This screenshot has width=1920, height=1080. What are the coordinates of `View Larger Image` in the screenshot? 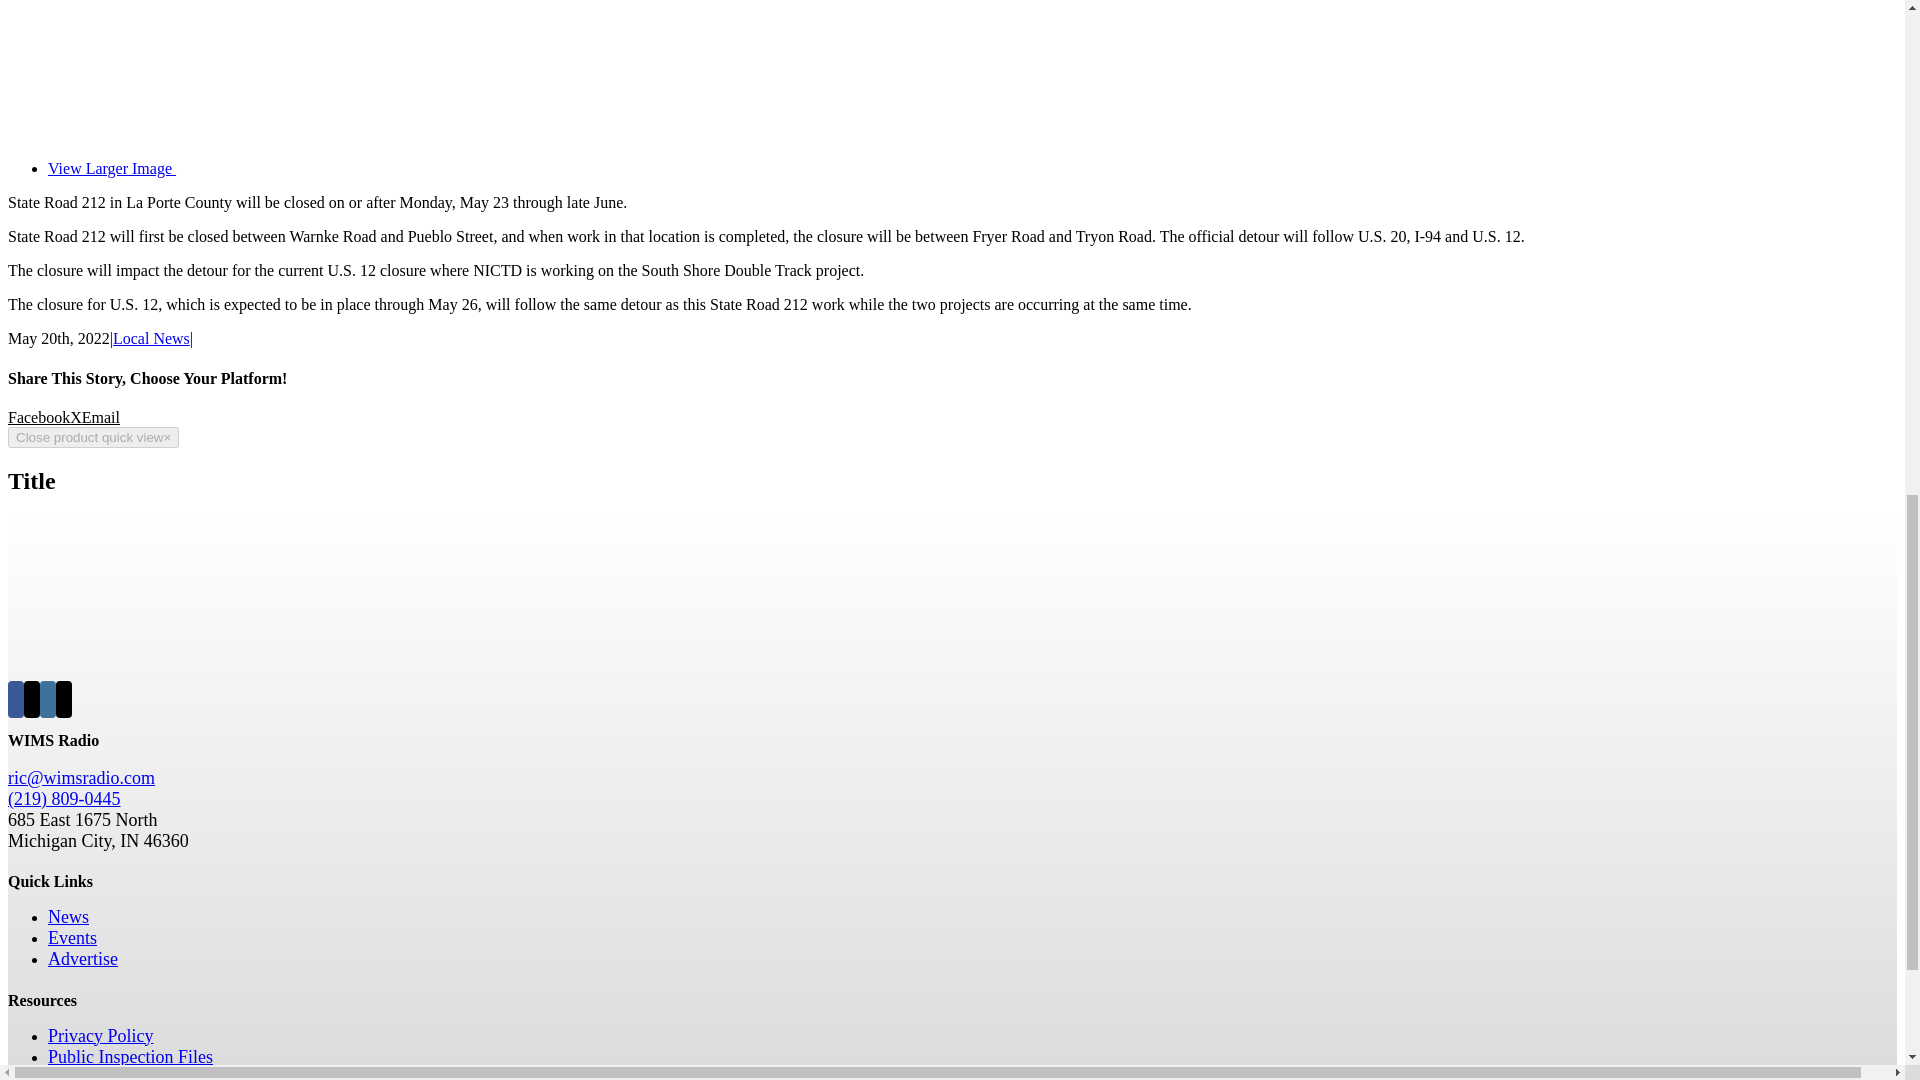 It's located at (412, 168).